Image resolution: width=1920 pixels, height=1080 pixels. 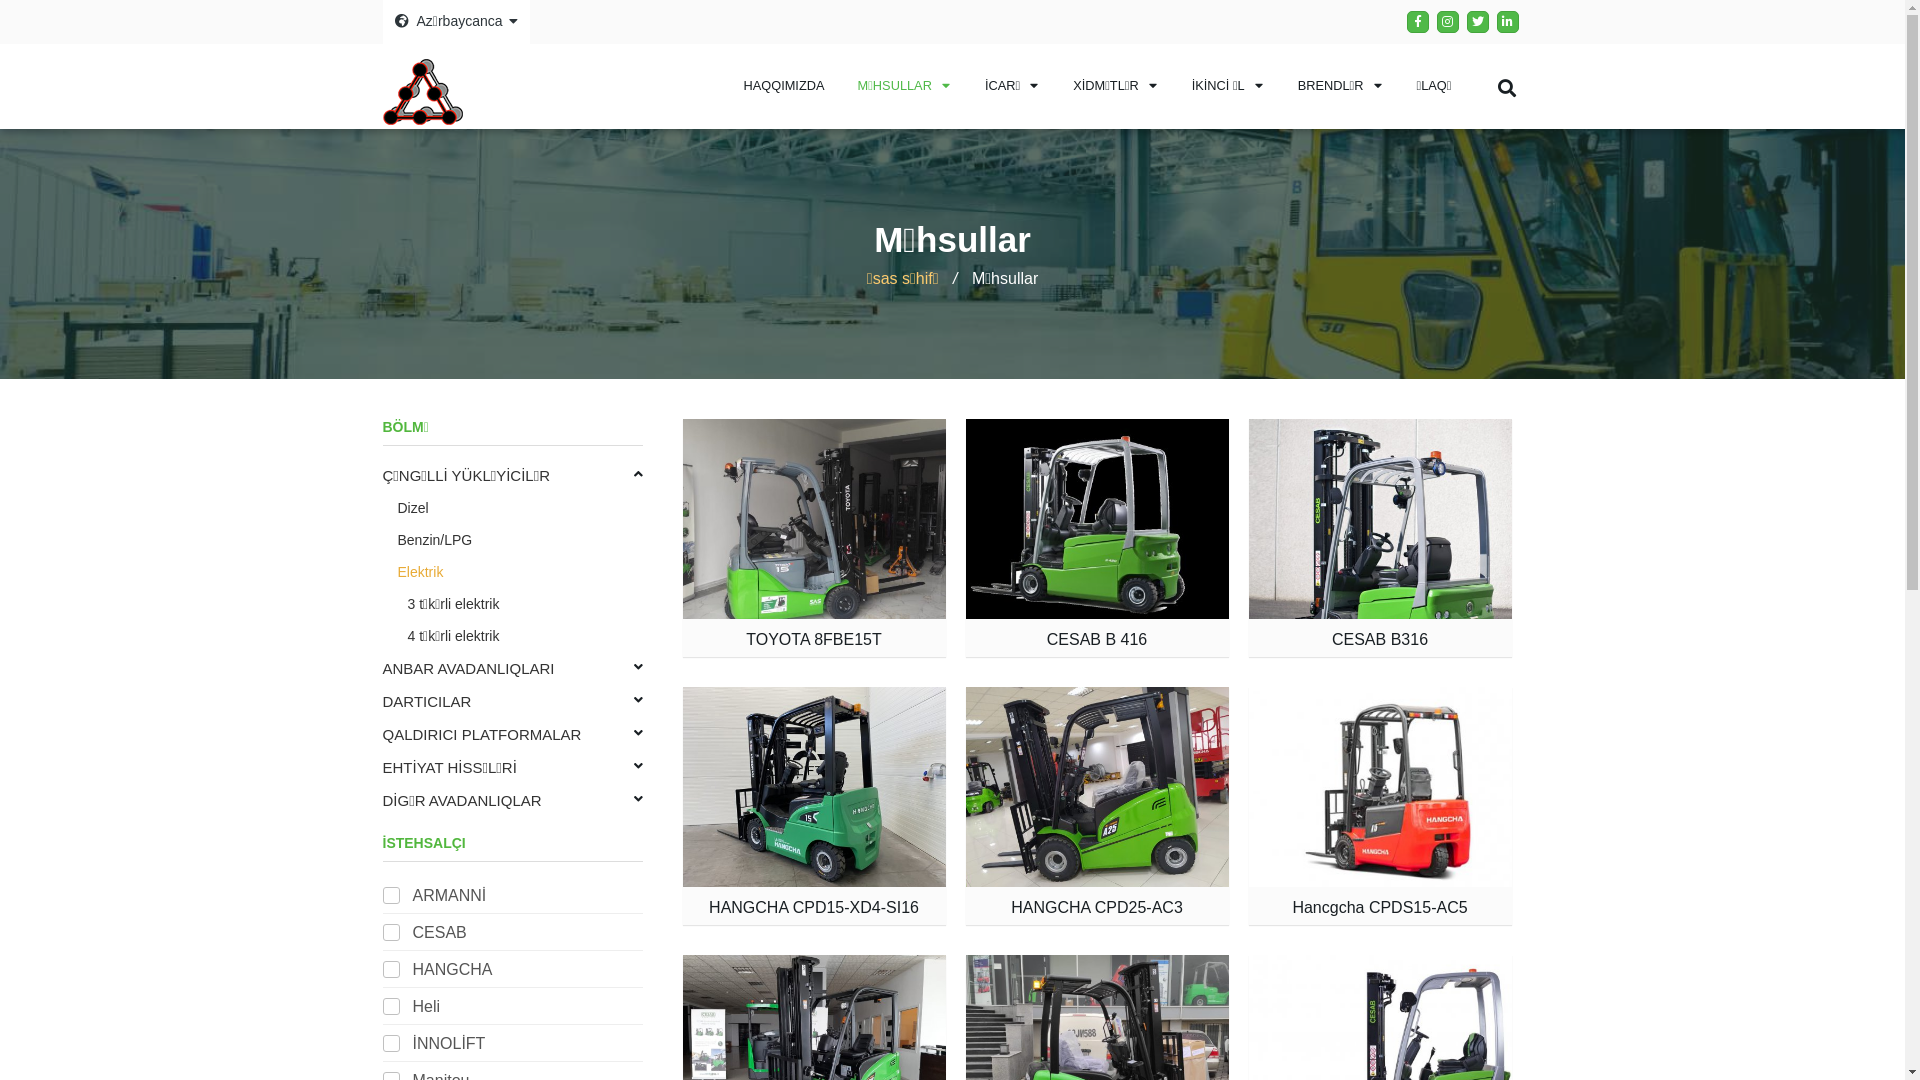 I want to click on Benzin/LPG, so click(x=520, y=540).